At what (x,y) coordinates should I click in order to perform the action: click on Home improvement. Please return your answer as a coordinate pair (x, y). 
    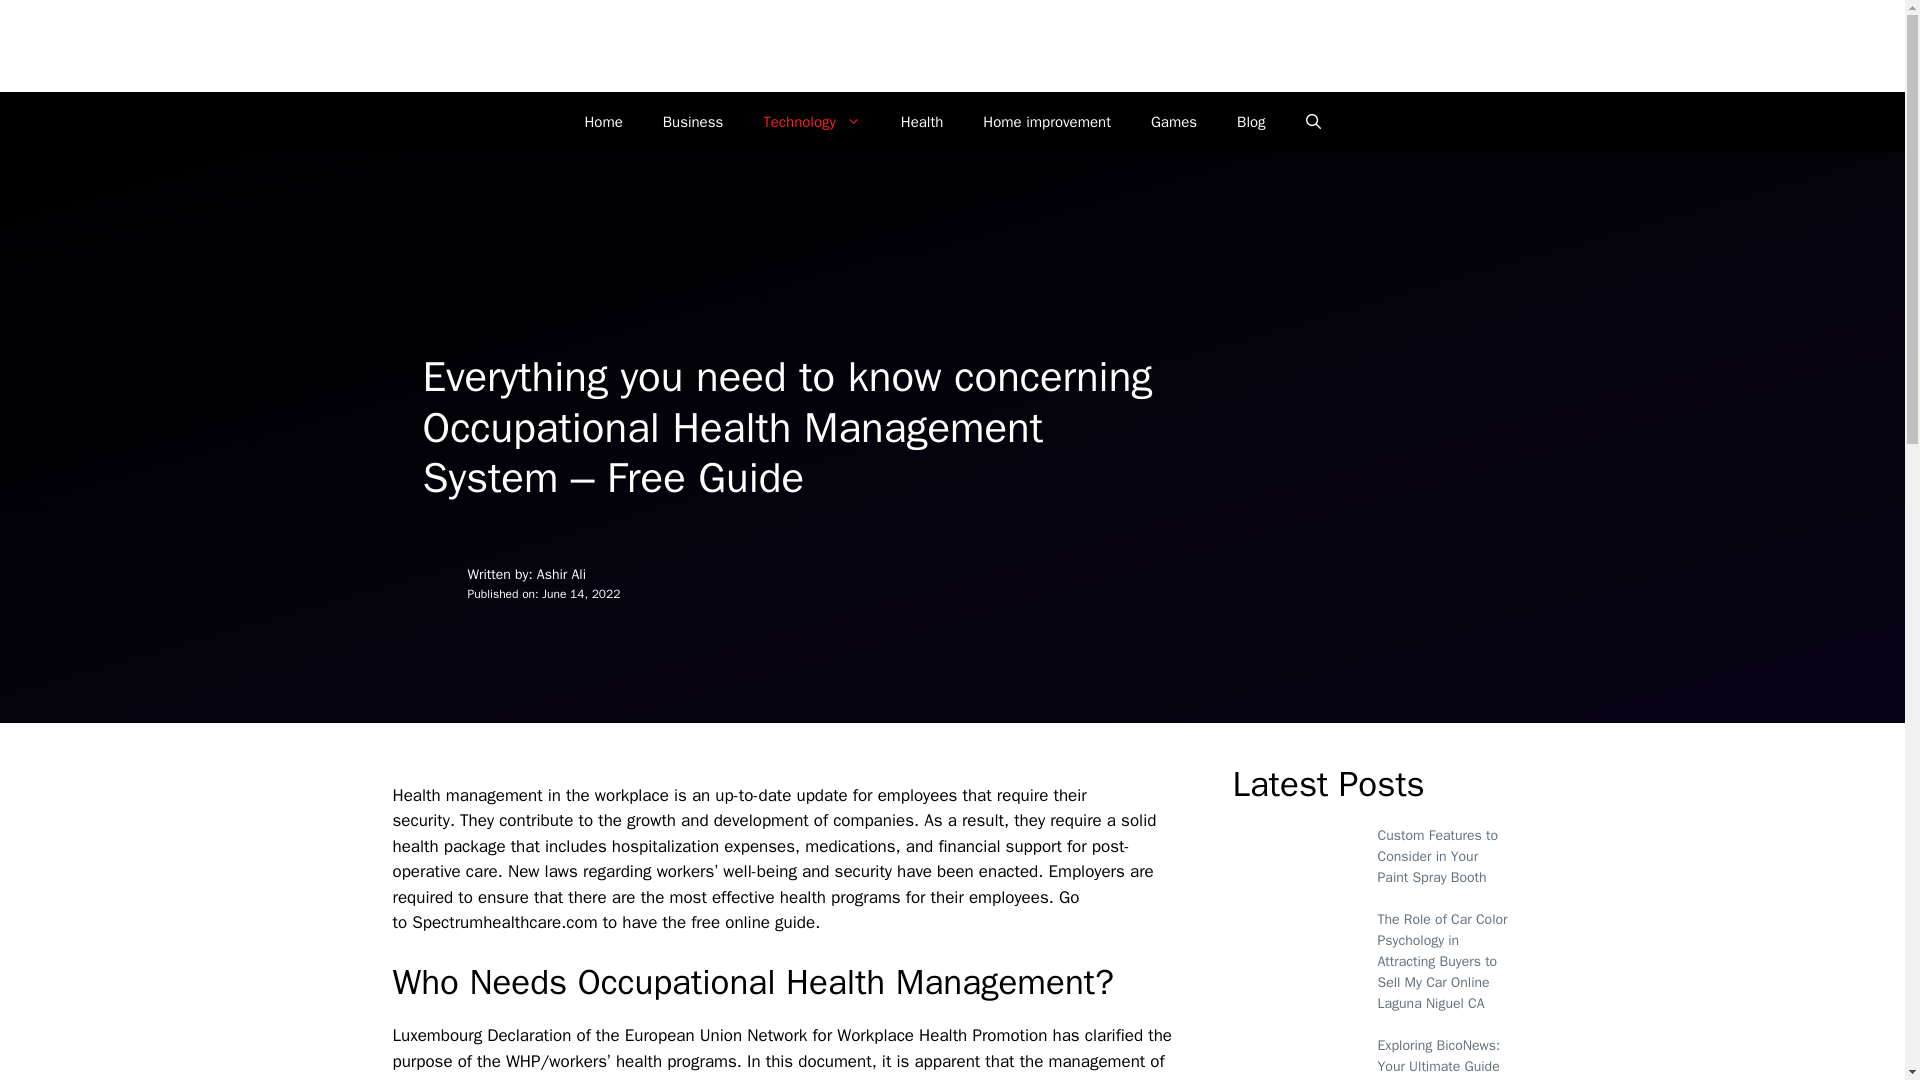
    Looking at the image, I should click on (1046, 122).